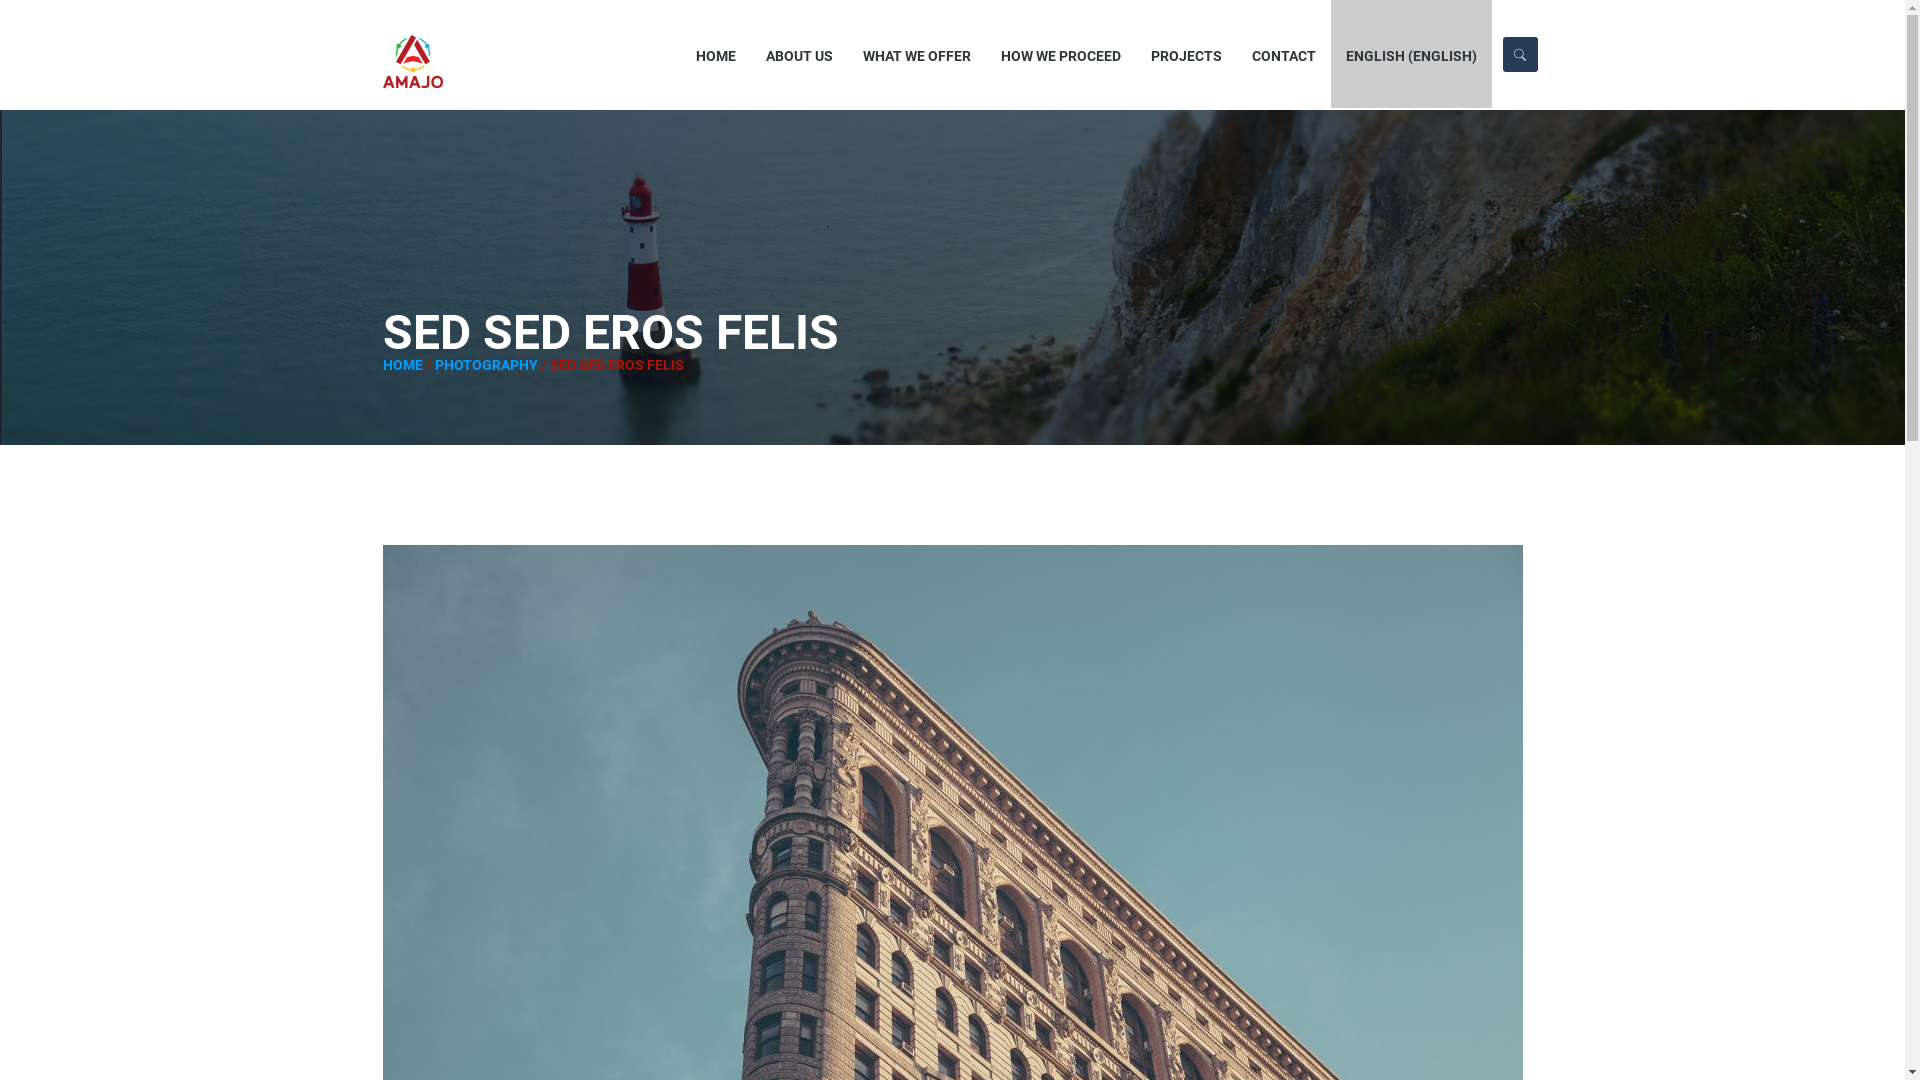 The height and width of the screenshot is (1080, 1920). What do you see at coordinates (1284, 54) in the screenshot?
I see `CONTACT` at bounding box center [1284, 54].